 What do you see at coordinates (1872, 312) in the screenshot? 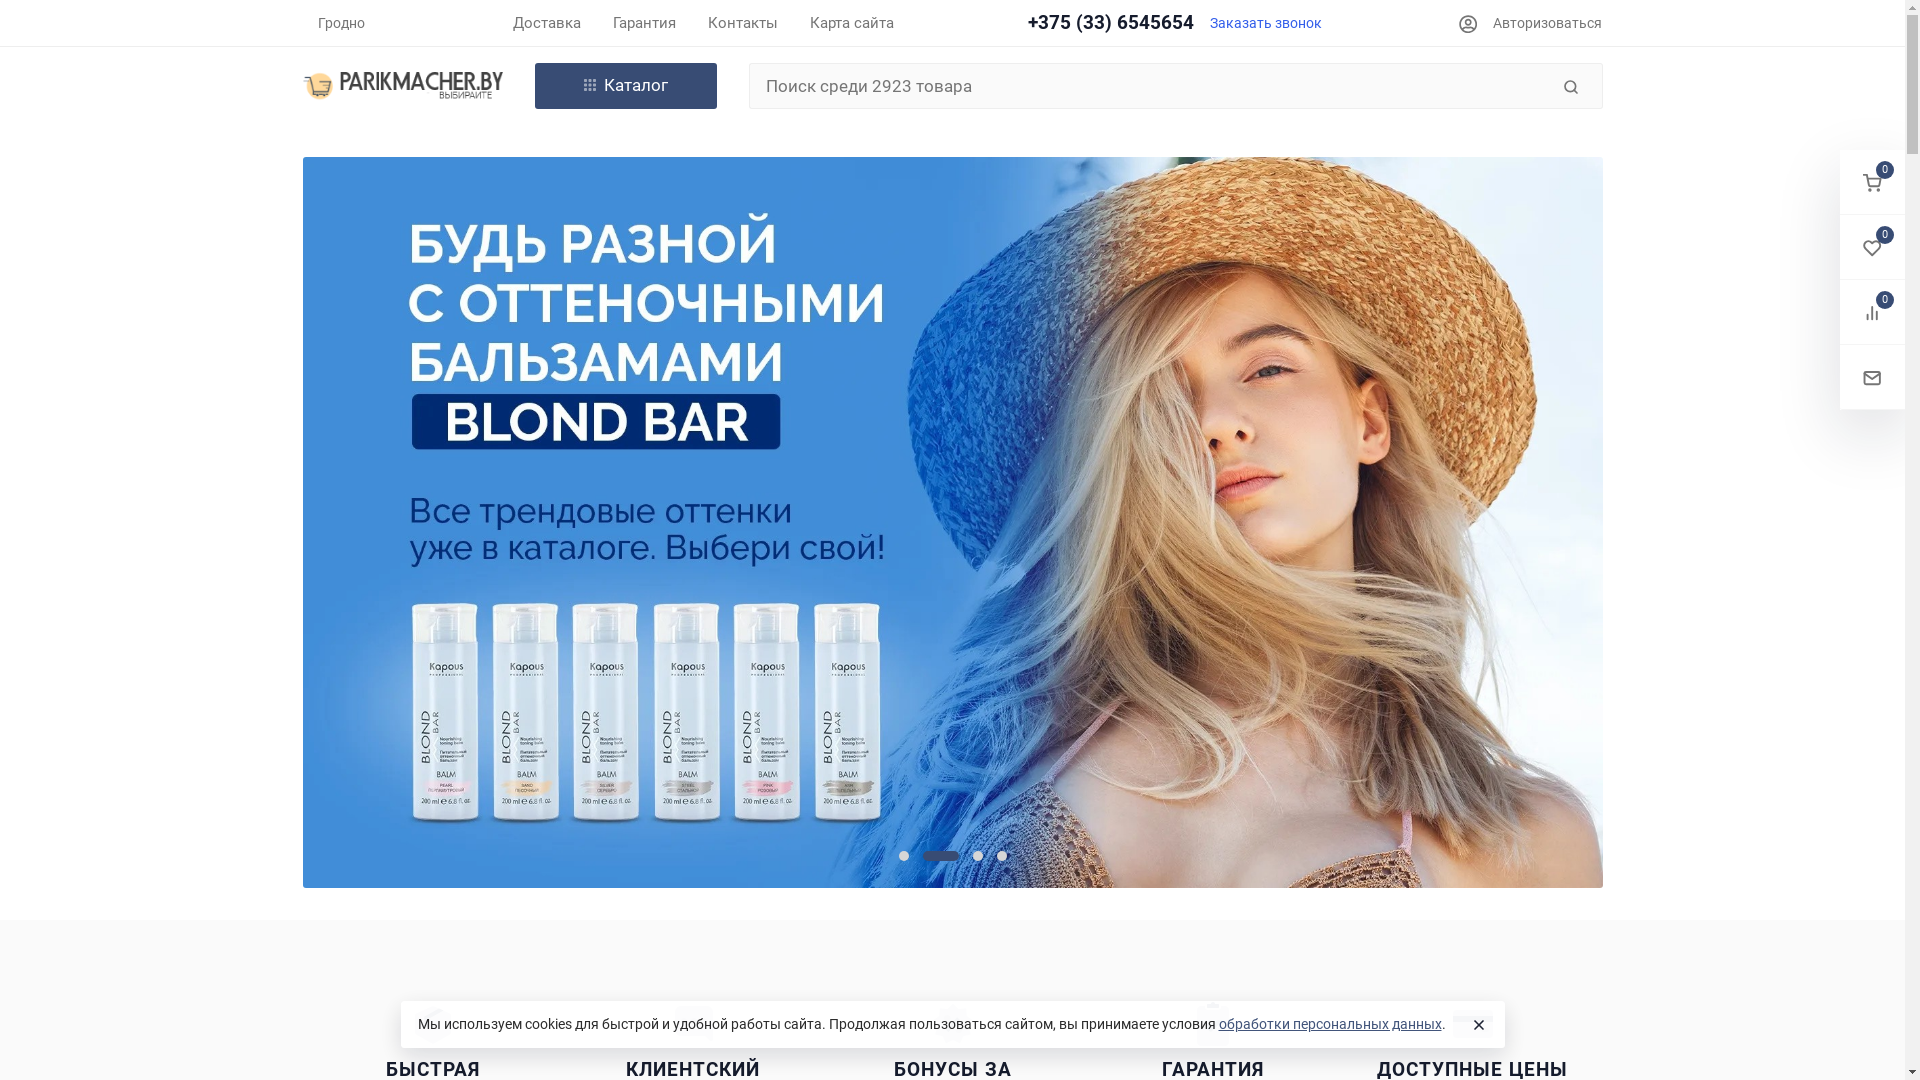
I see `0` at bounding box center [1872, 312].